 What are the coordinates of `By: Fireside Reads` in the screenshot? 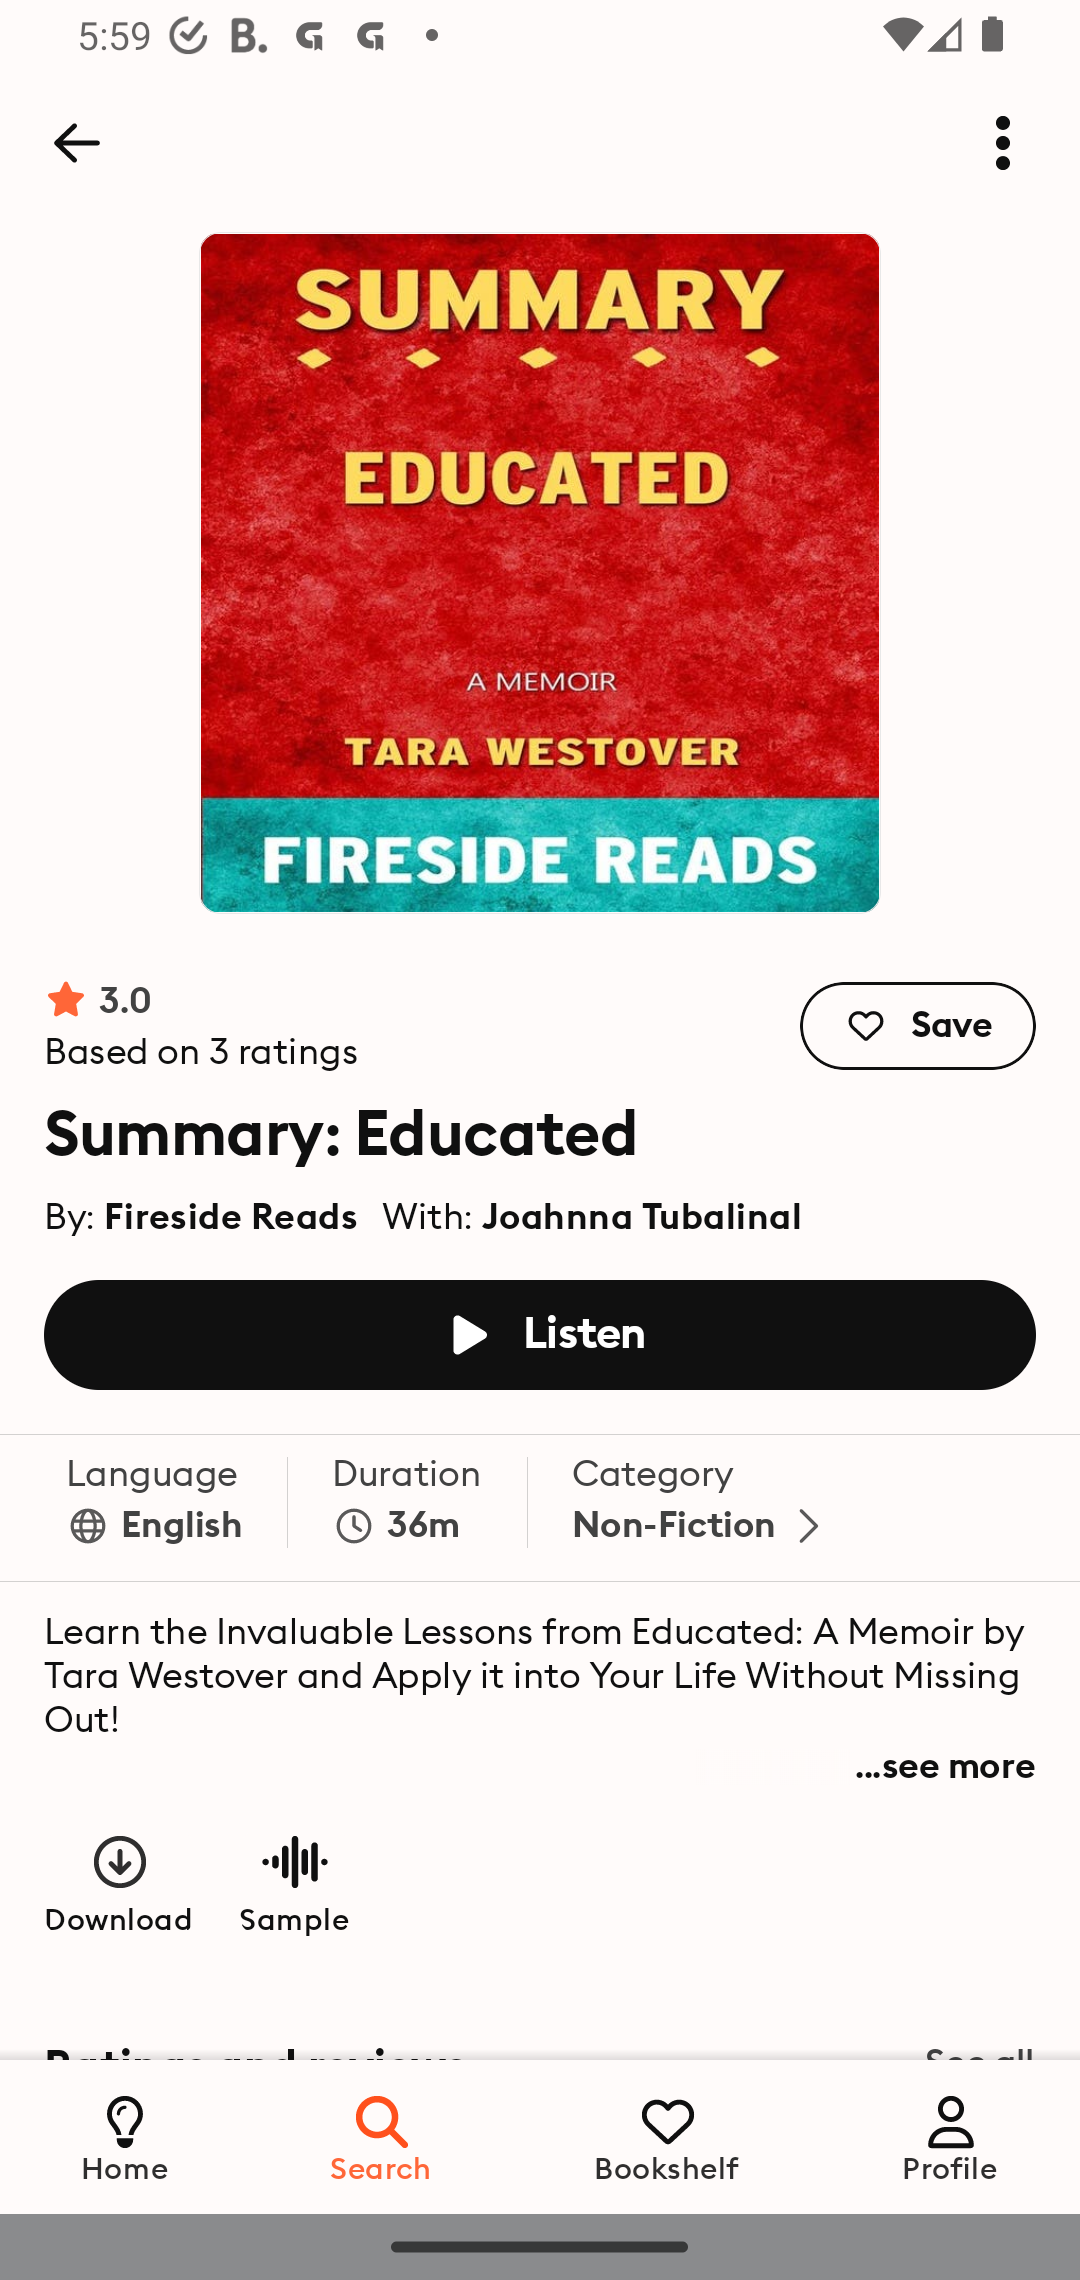 It's located at (202, 1210).